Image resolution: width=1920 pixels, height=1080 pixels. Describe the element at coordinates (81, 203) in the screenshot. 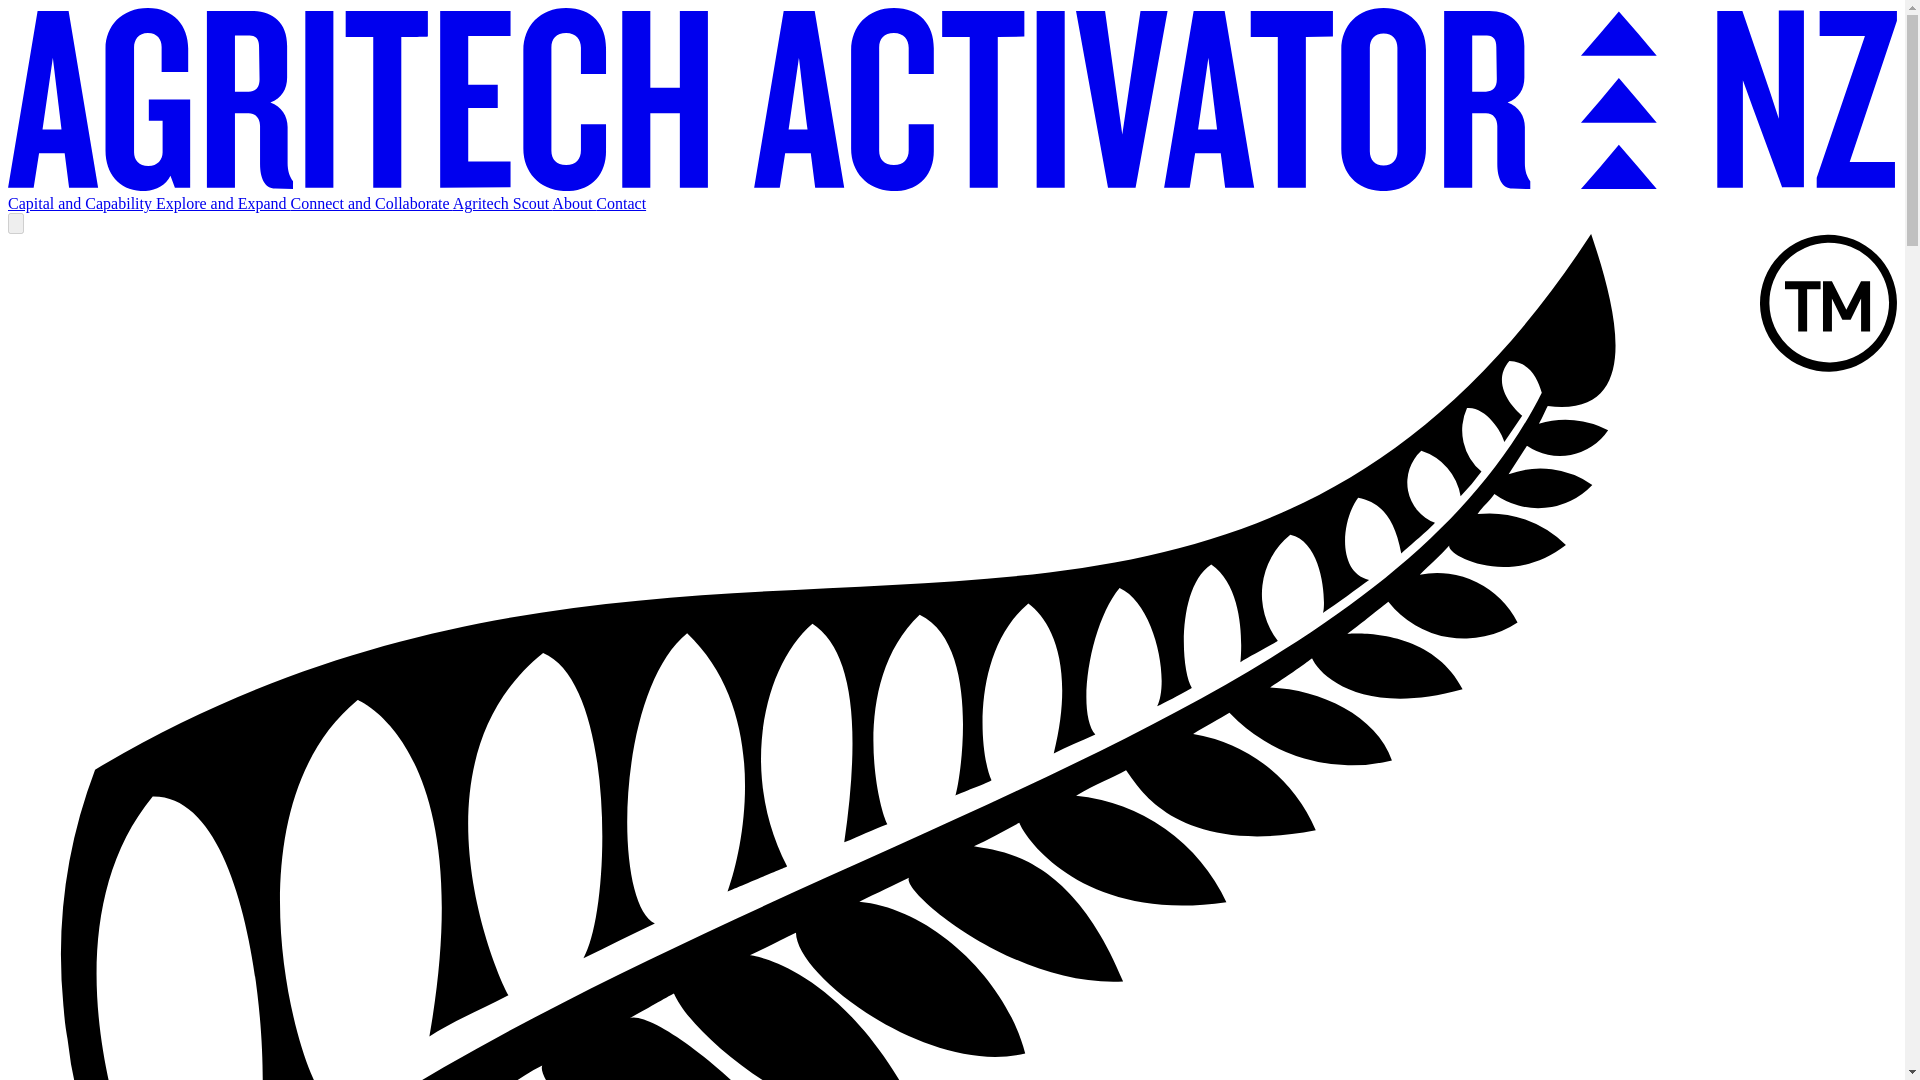

I see `Capital and Capability` at that location.